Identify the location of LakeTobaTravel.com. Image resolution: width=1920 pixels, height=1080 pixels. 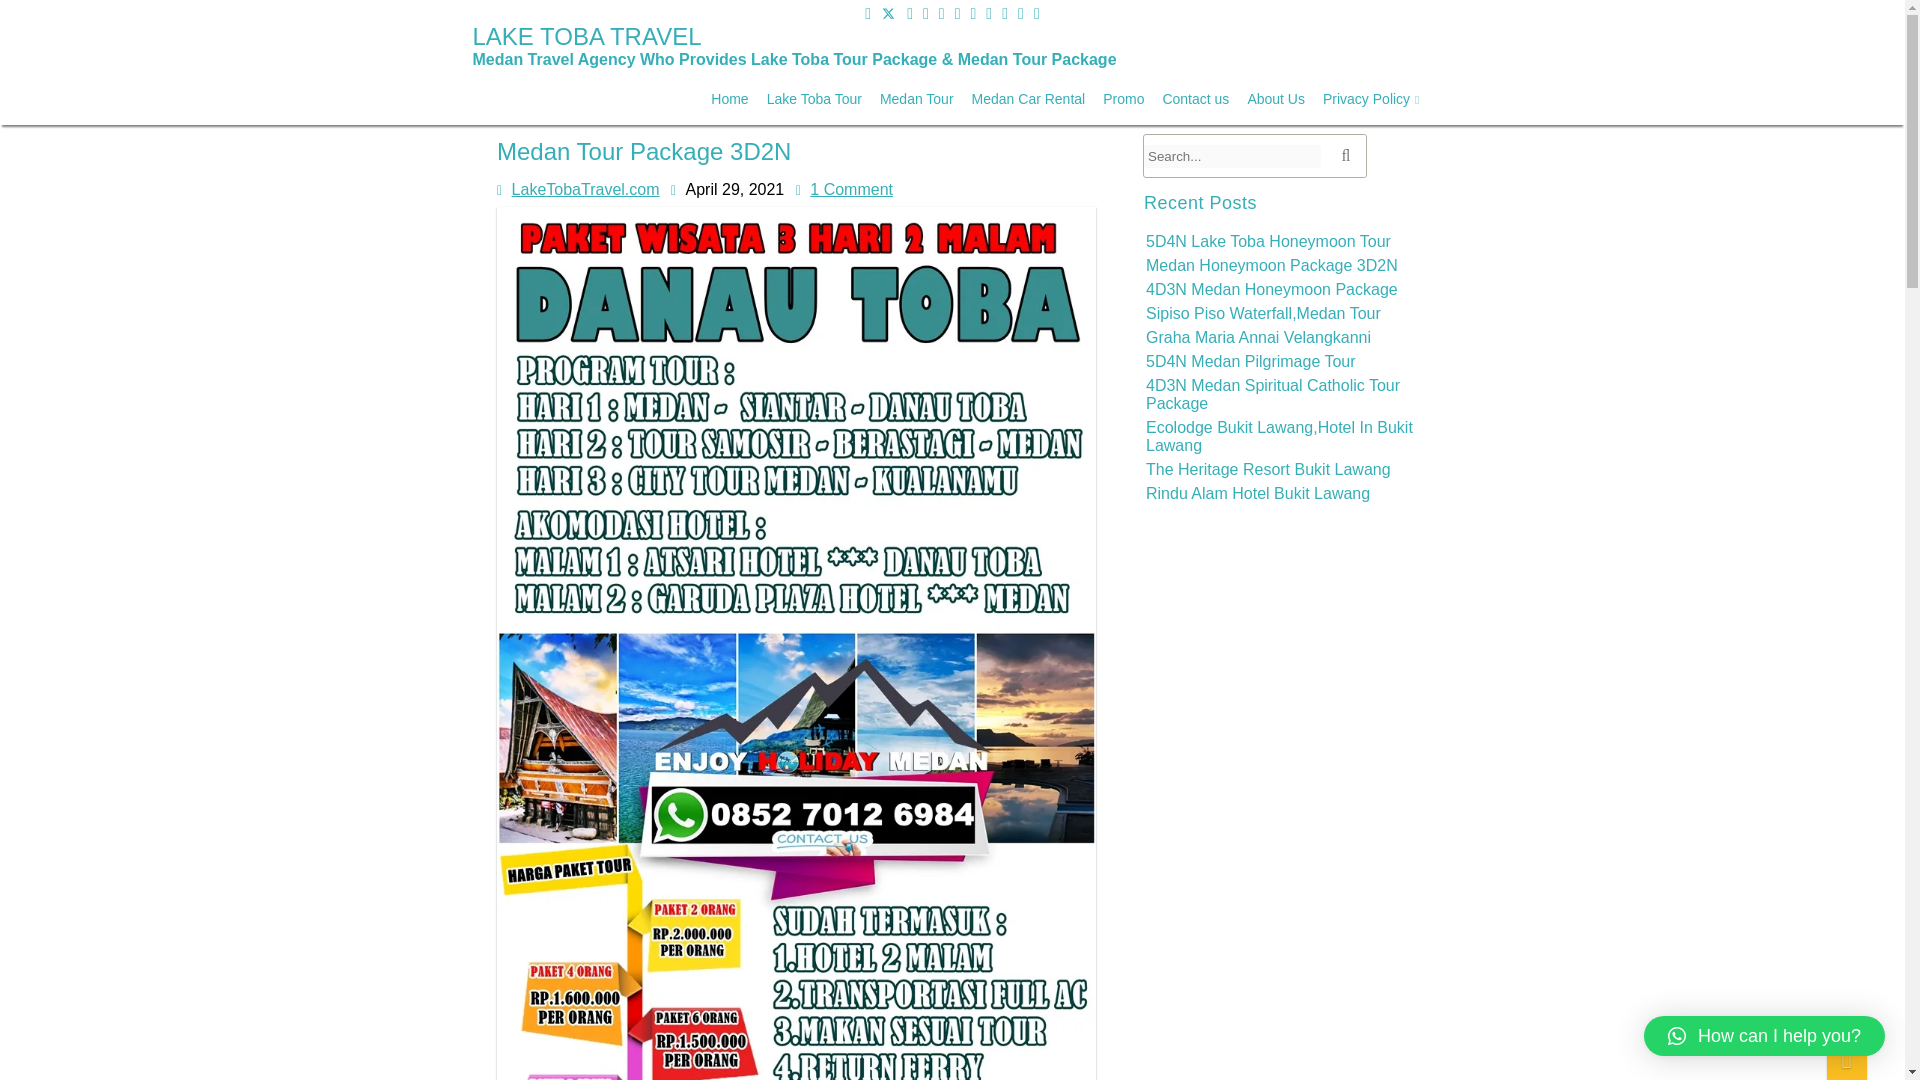
(584, 189).